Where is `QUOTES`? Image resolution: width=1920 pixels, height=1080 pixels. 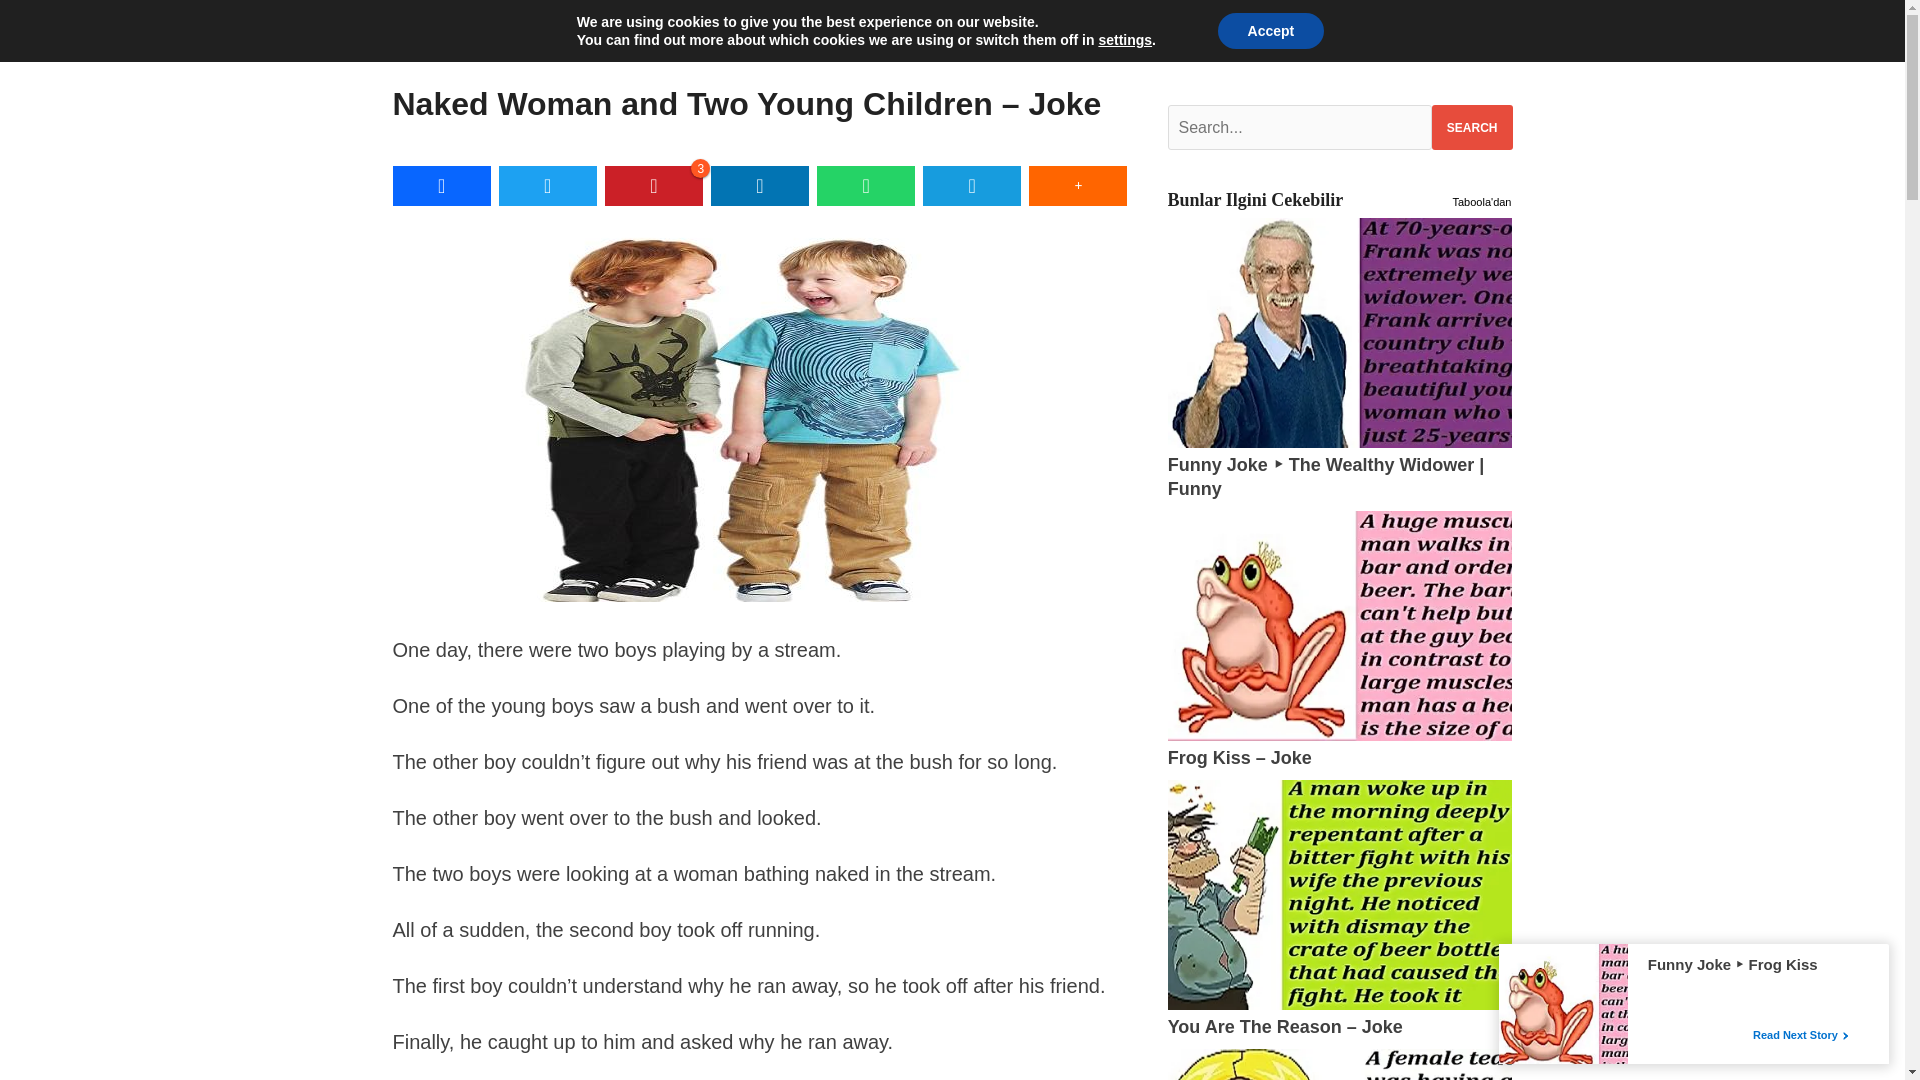 QUOTES is located at coordinates (801, 22).